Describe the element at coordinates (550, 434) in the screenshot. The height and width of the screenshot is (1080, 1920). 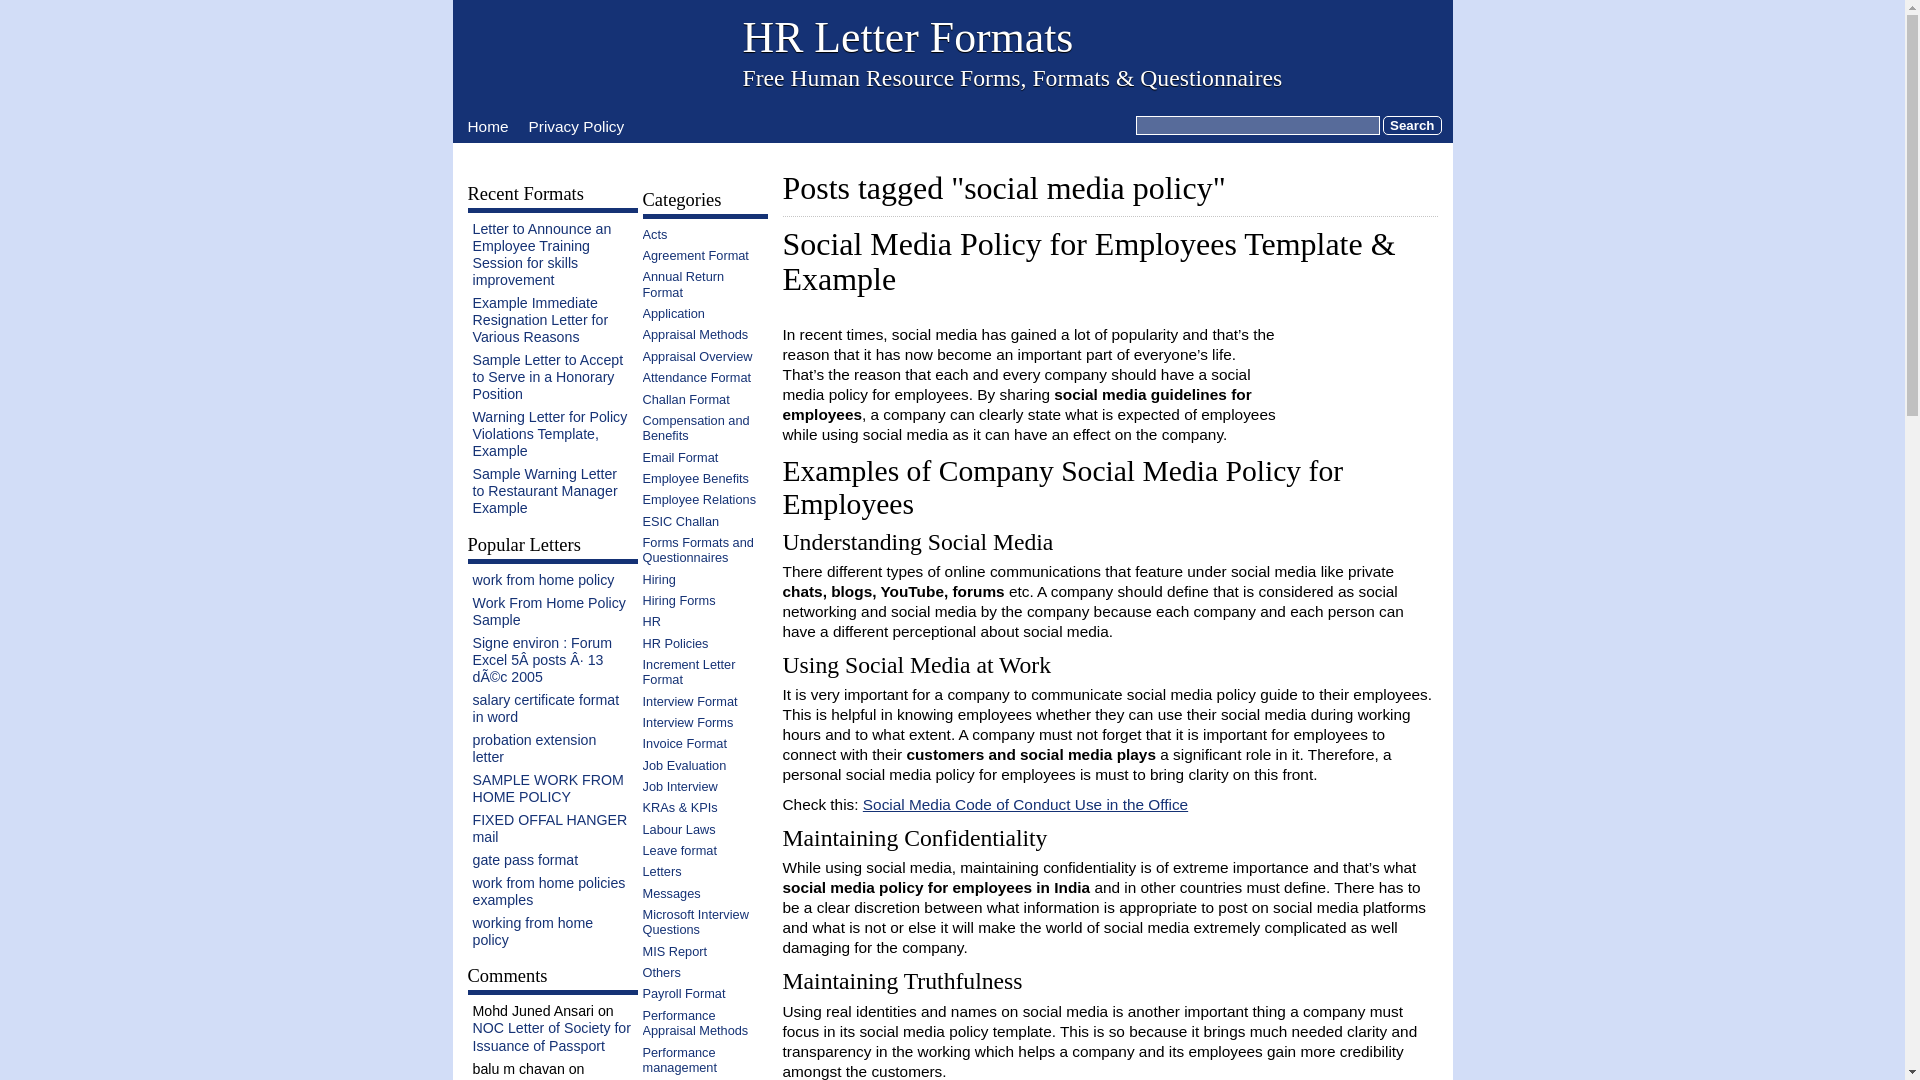
I see `Warning Letter for Policy Violations Template, Example` at that location.